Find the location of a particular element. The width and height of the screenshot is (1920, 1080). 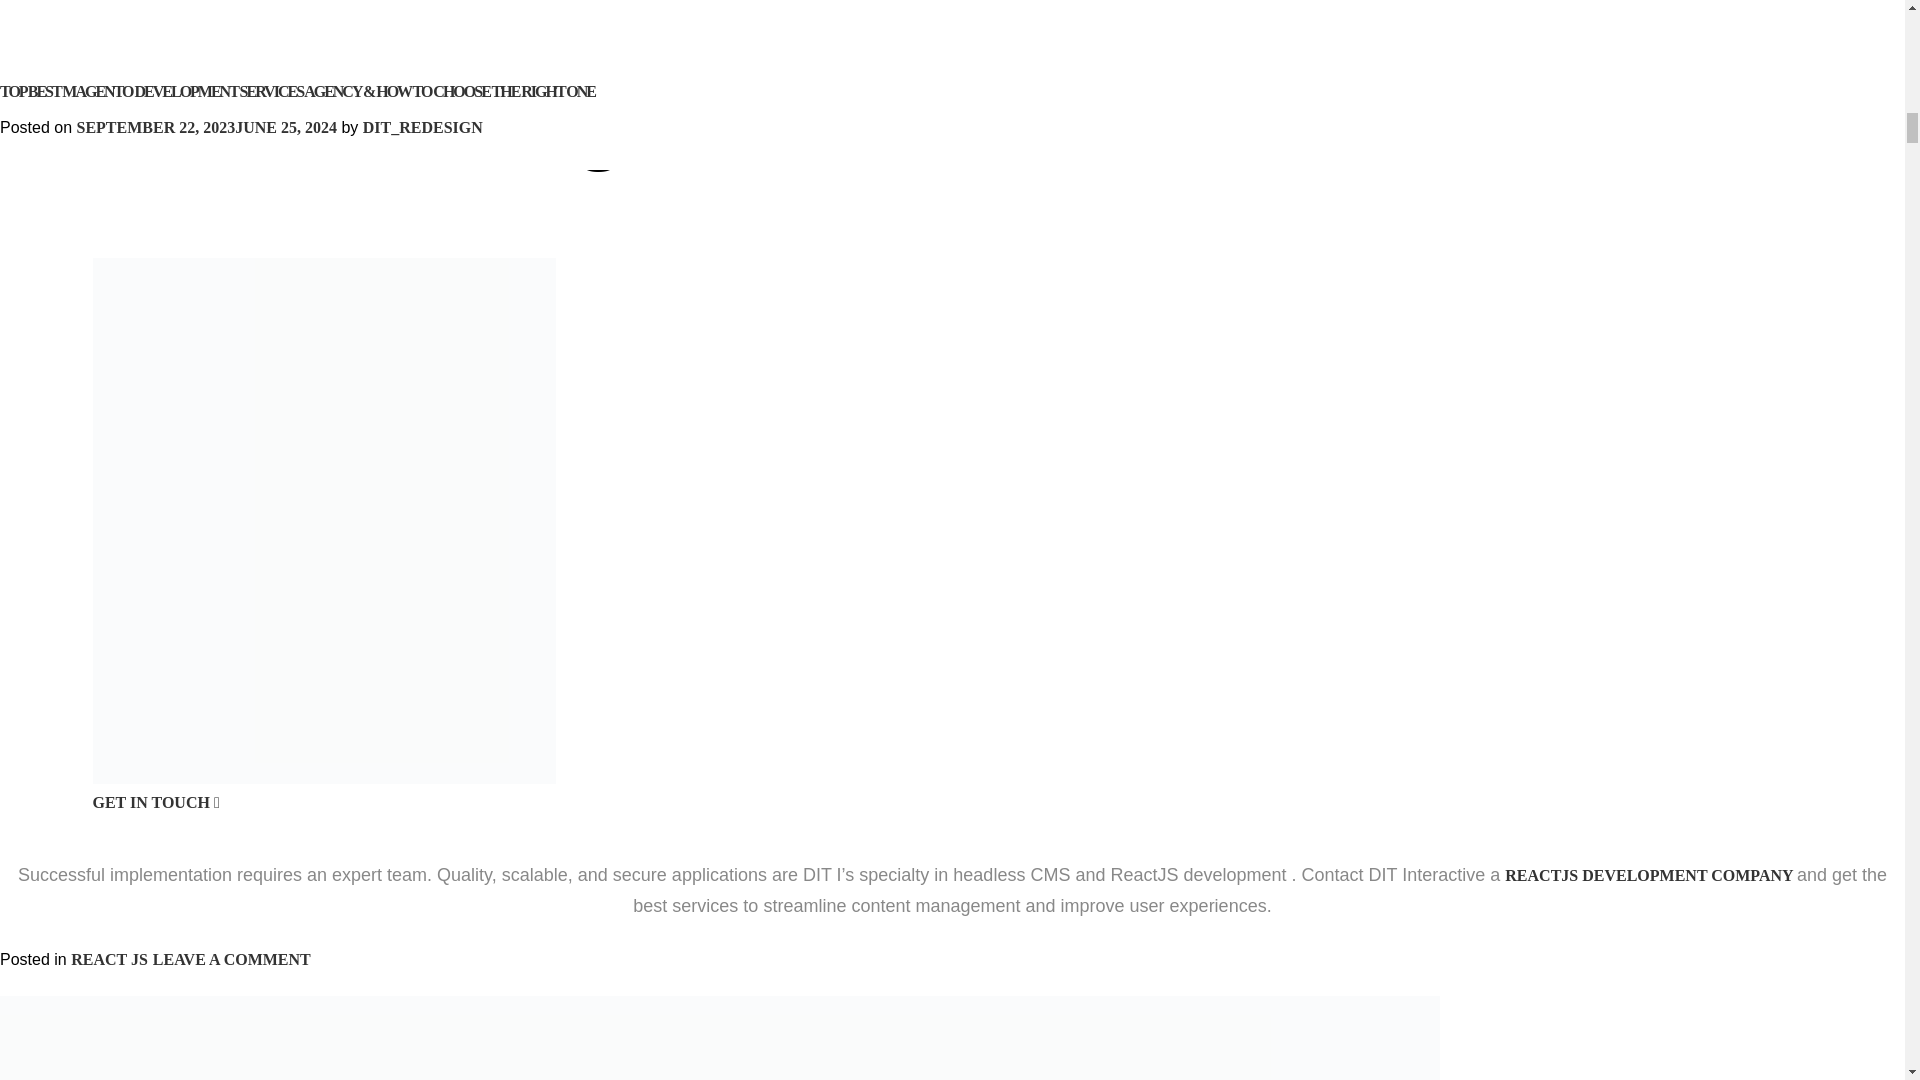

REACTJS DEVELOPMENT COMPANY is located at coordinates (1651, 876).